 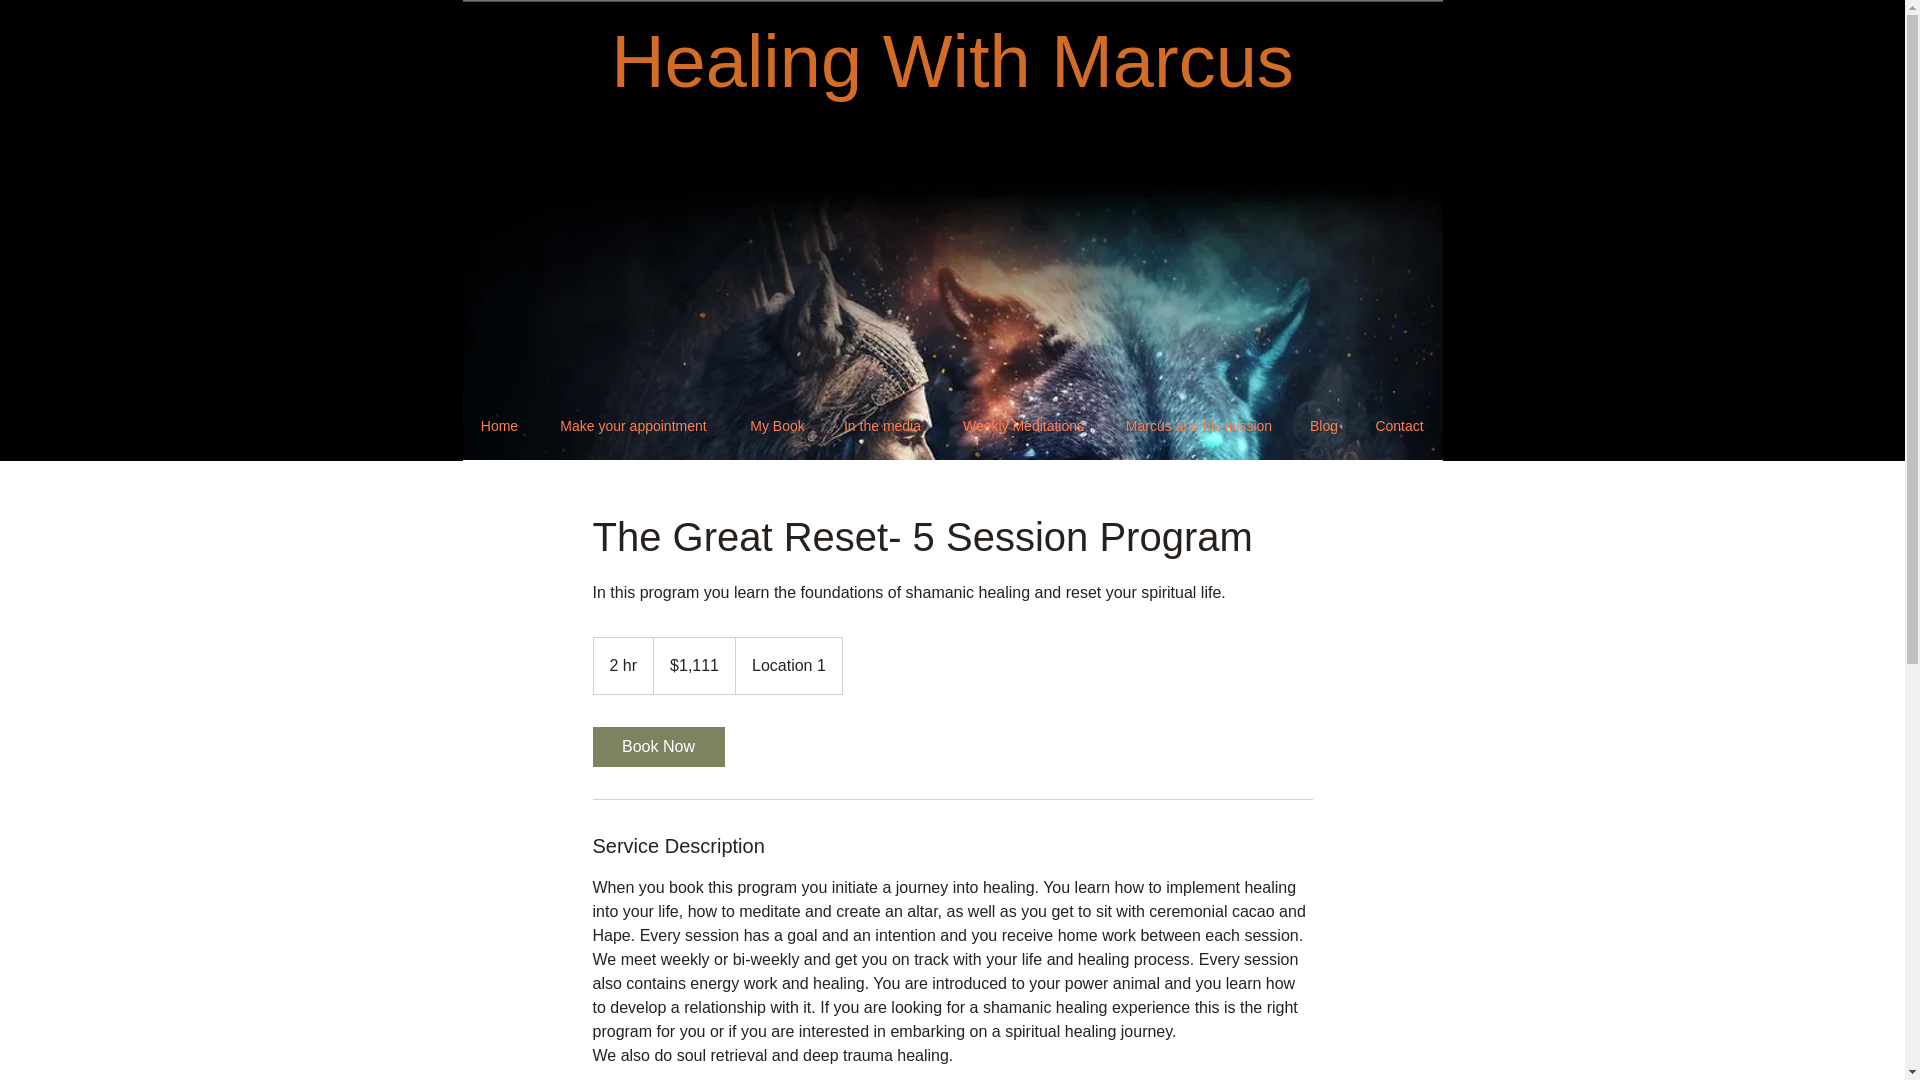 I want to click on In the media, so click(x=882, y=426).